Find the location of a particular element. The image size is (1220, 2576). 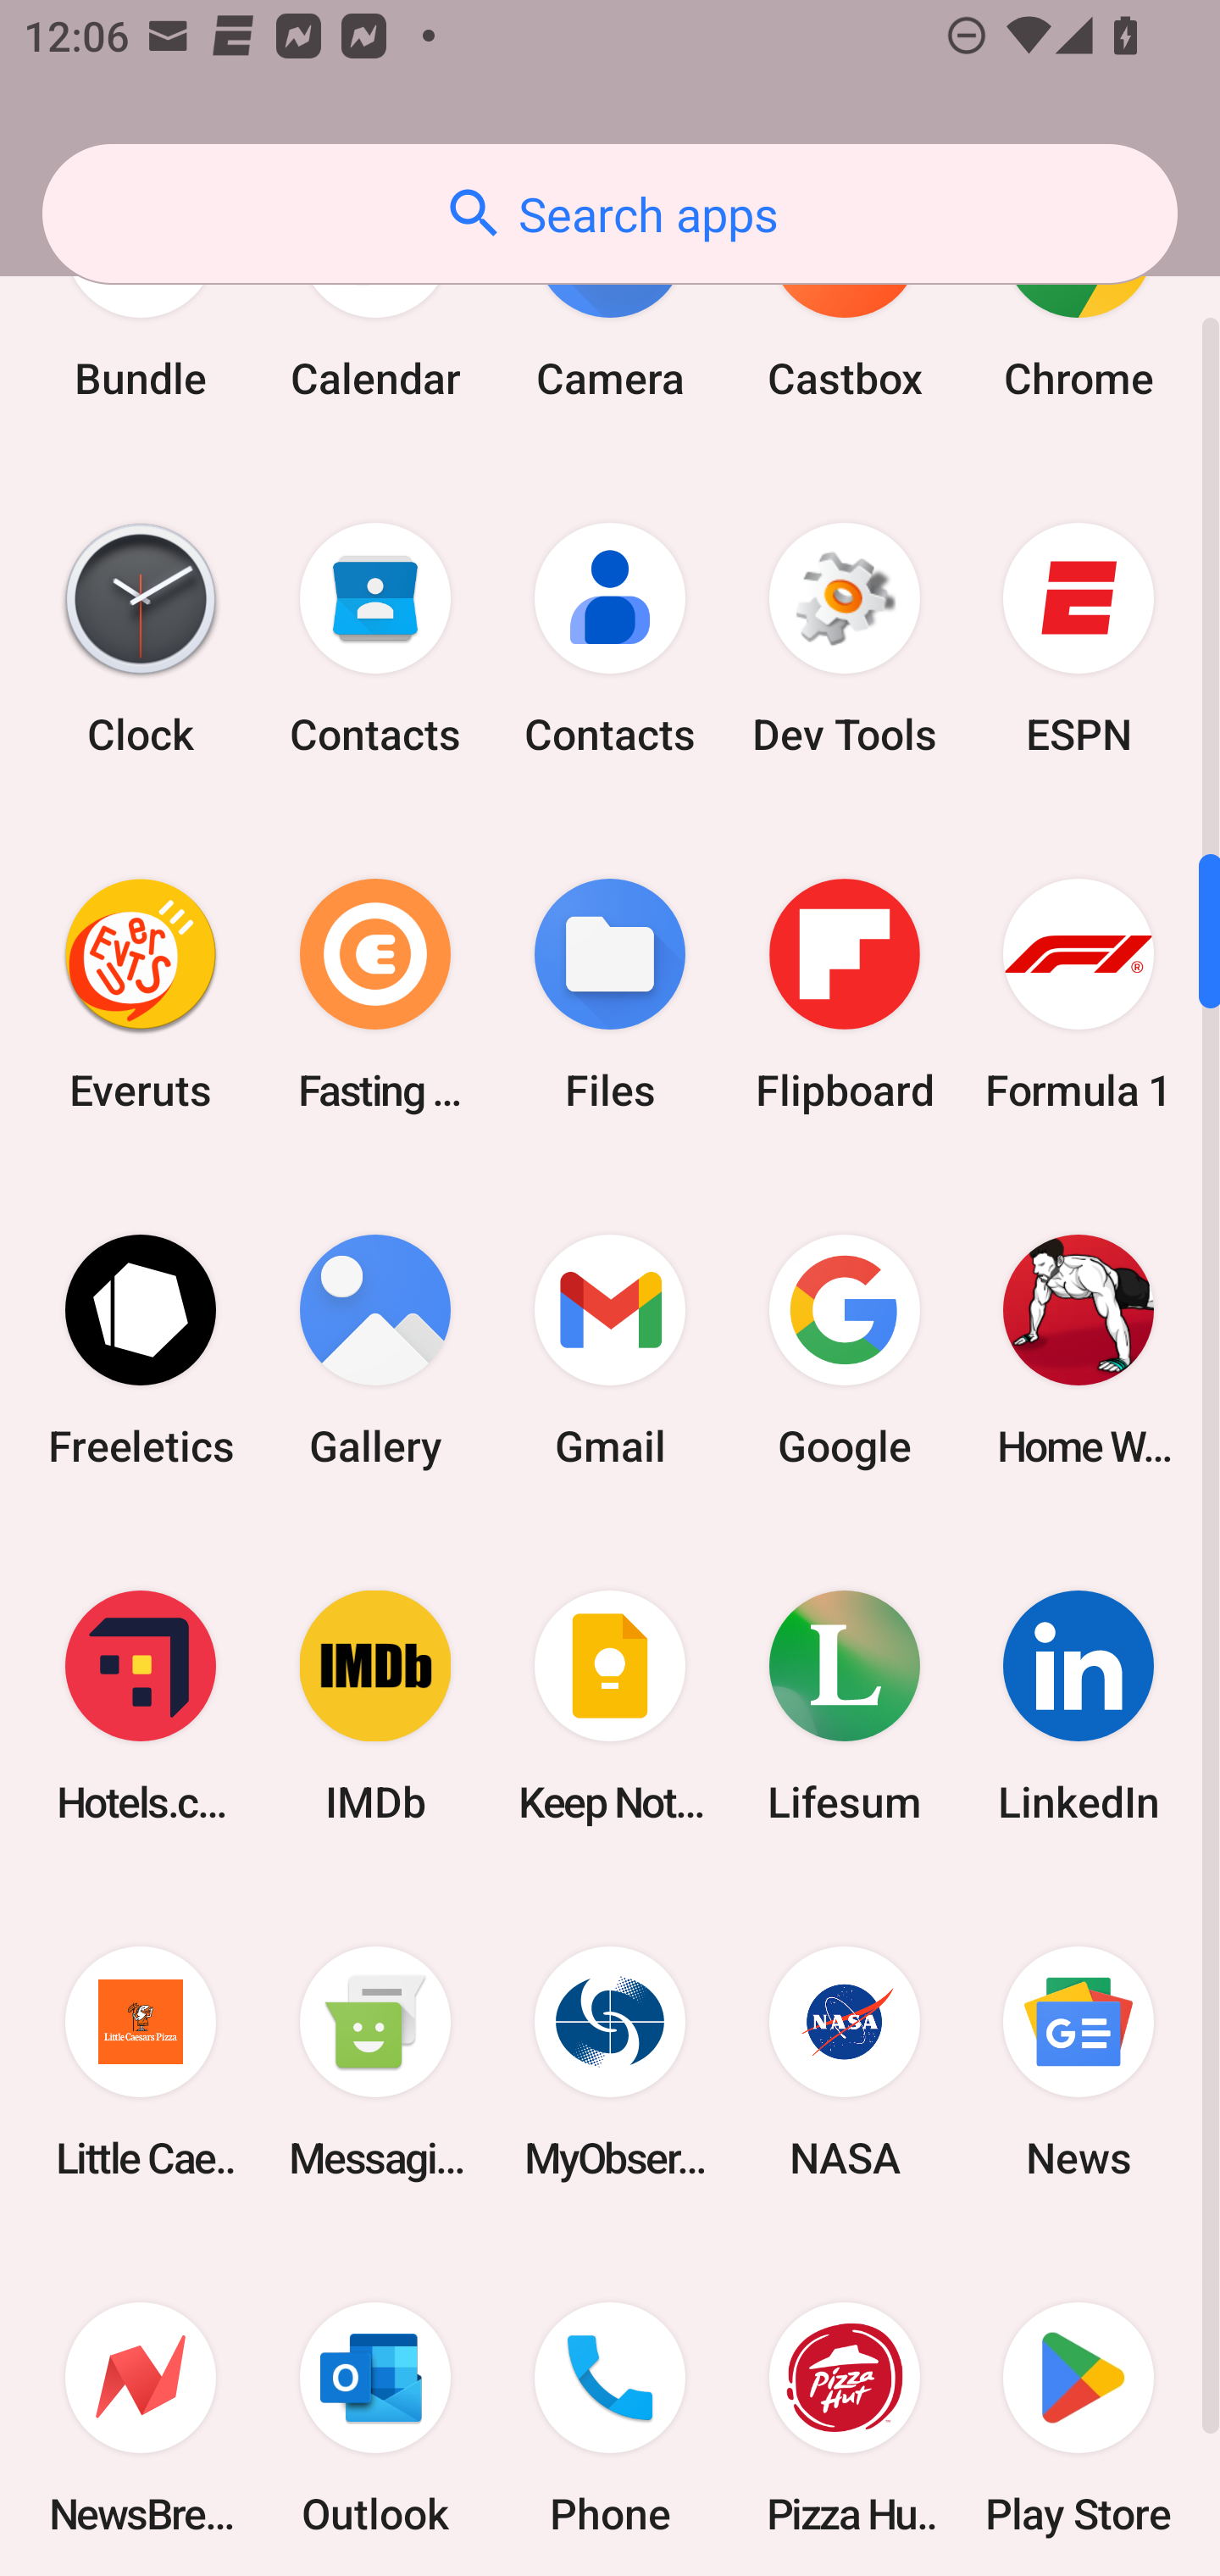

Keep Notes is located at coordinates (610, 1707).